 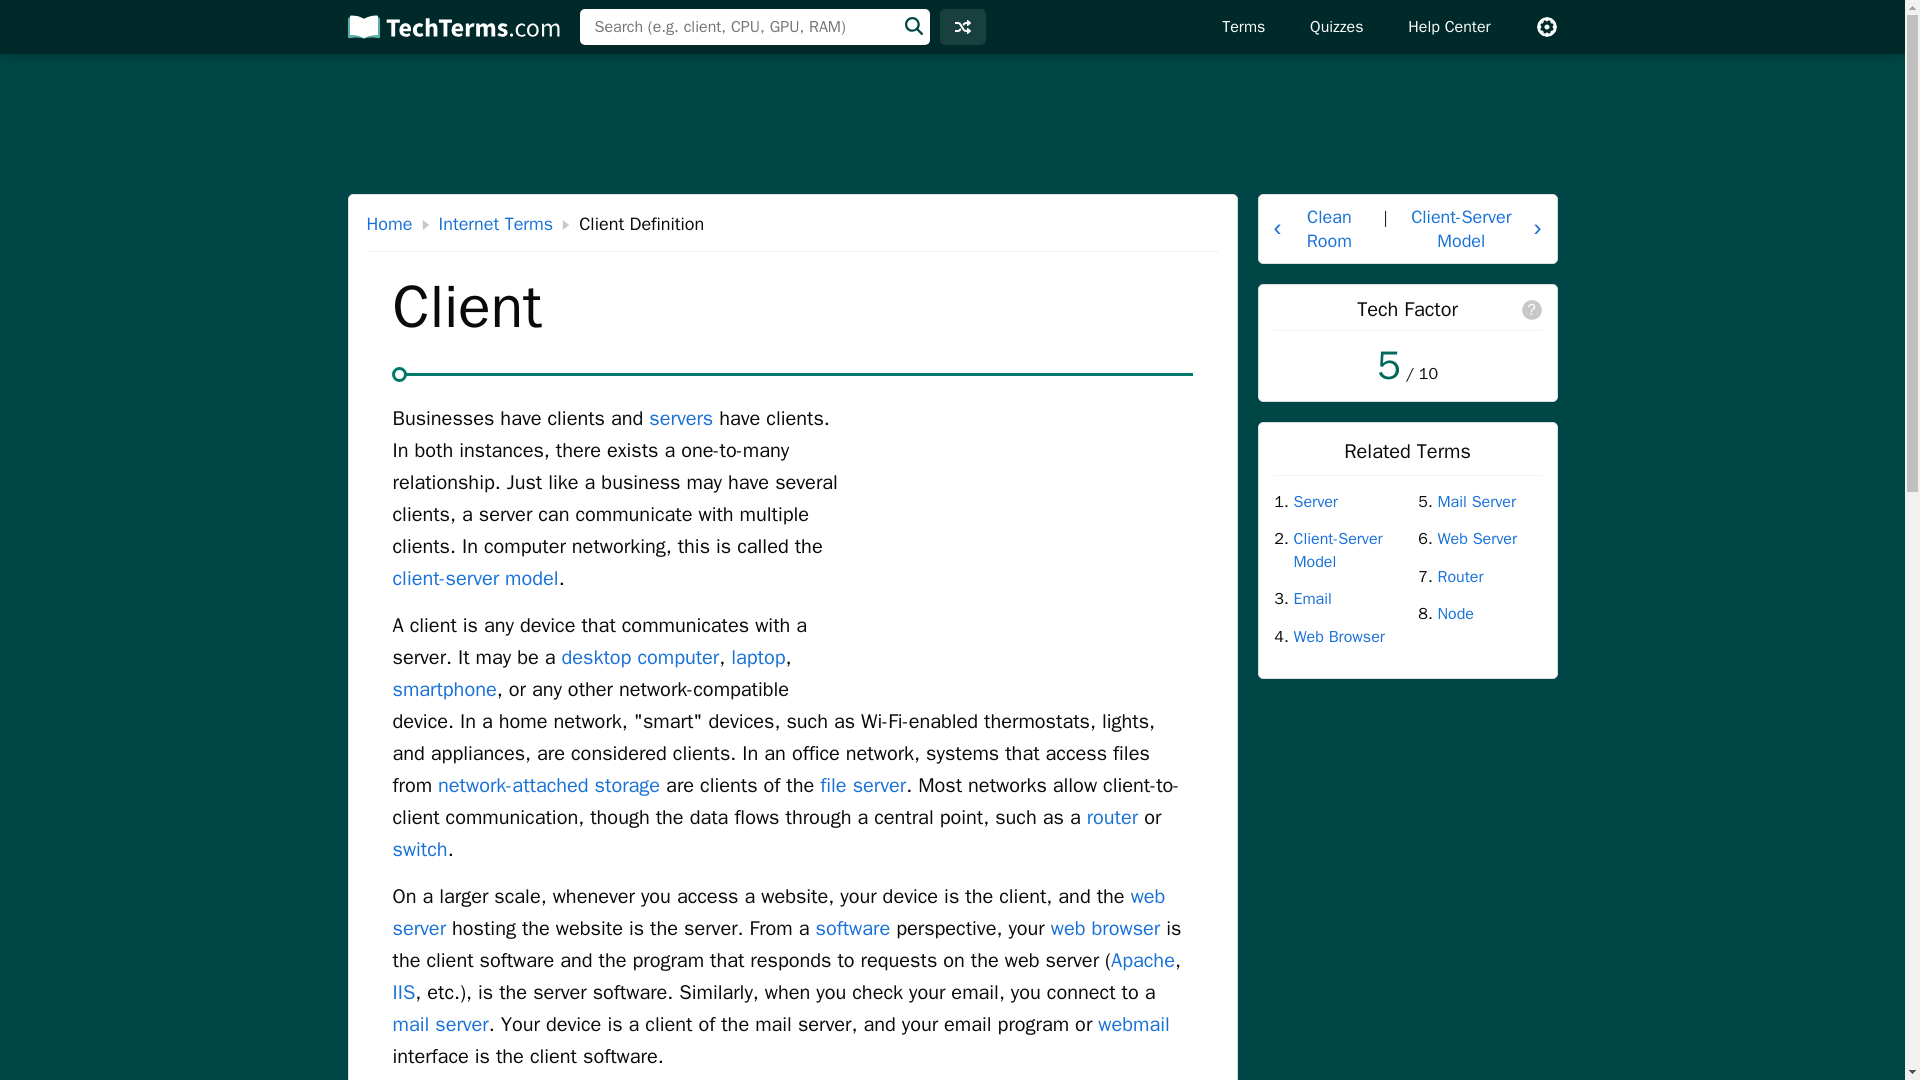 I want to click on smartphone, so click(x=443, y=690).